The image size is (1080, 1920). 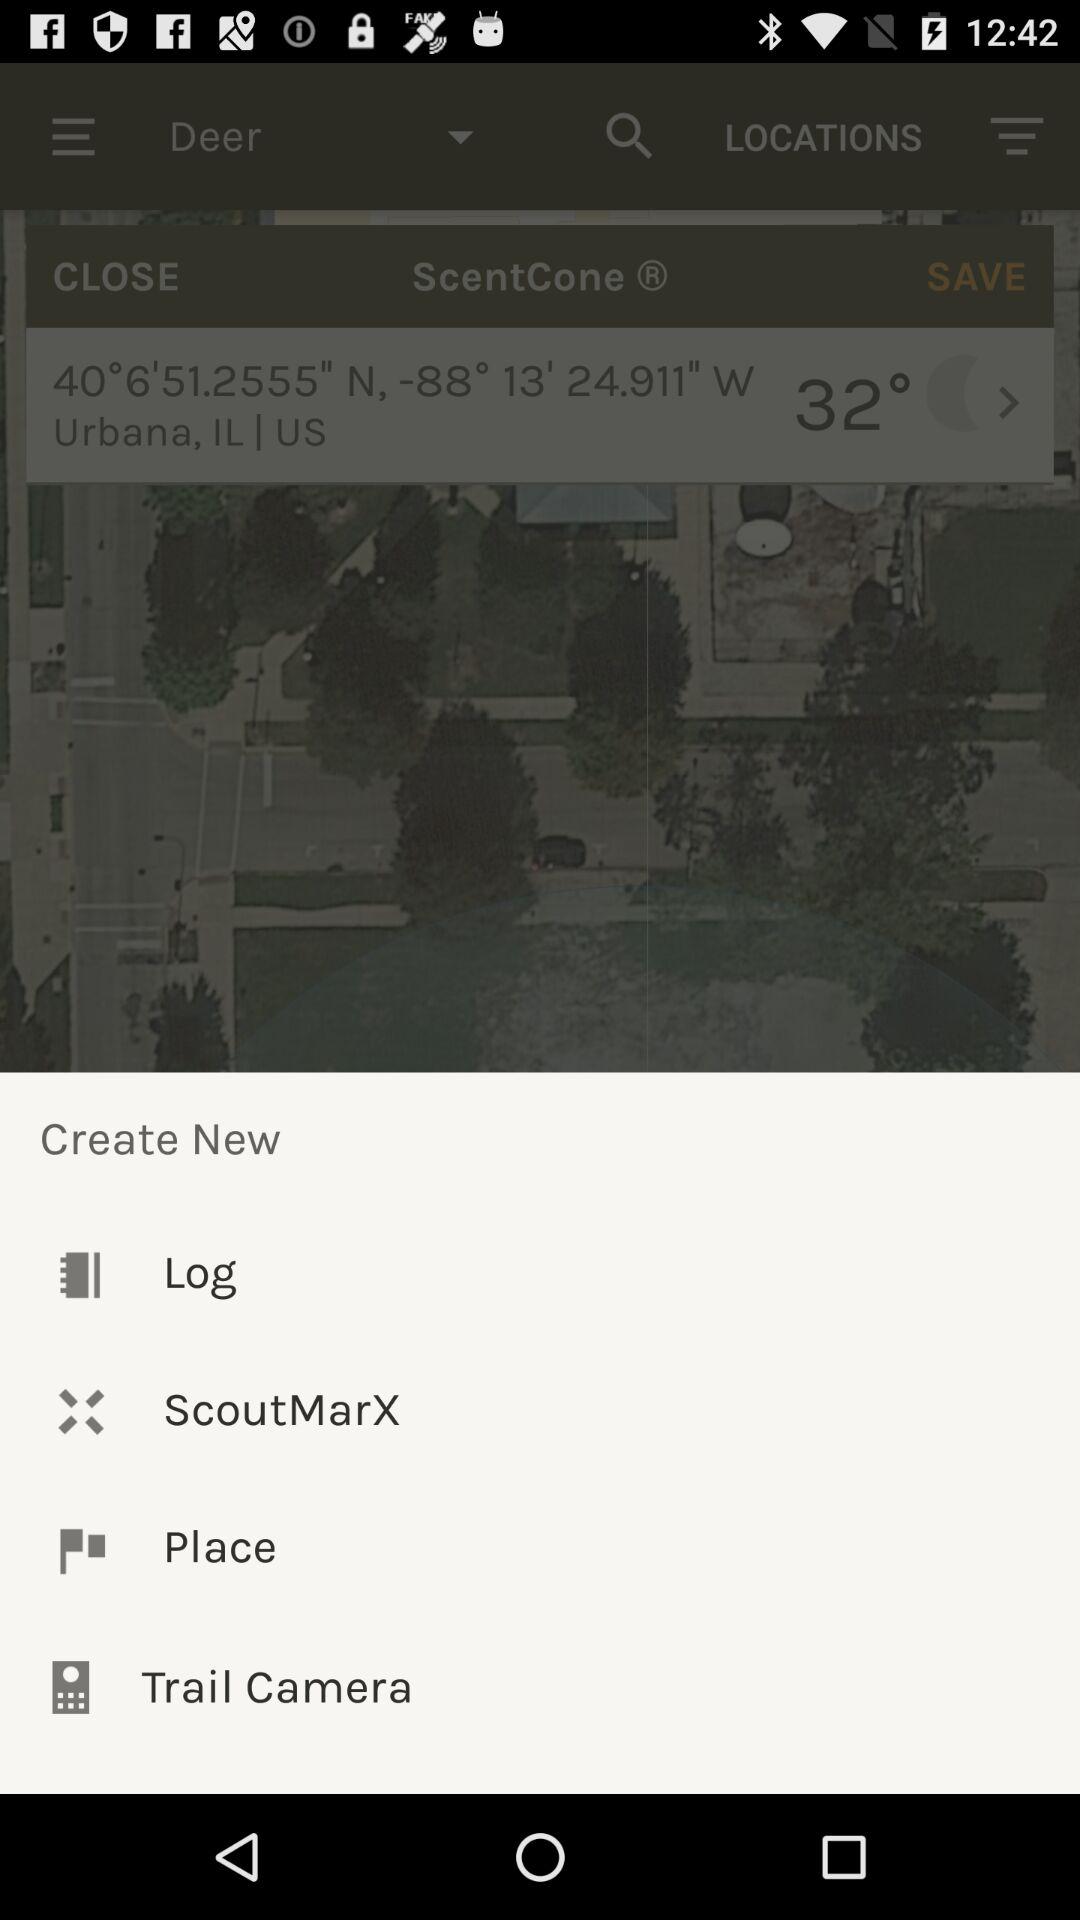 What do you see at coordinates (540, 1274) in the screenshot?
I see `flip to the log icon` at bounding box center [540, 1274].